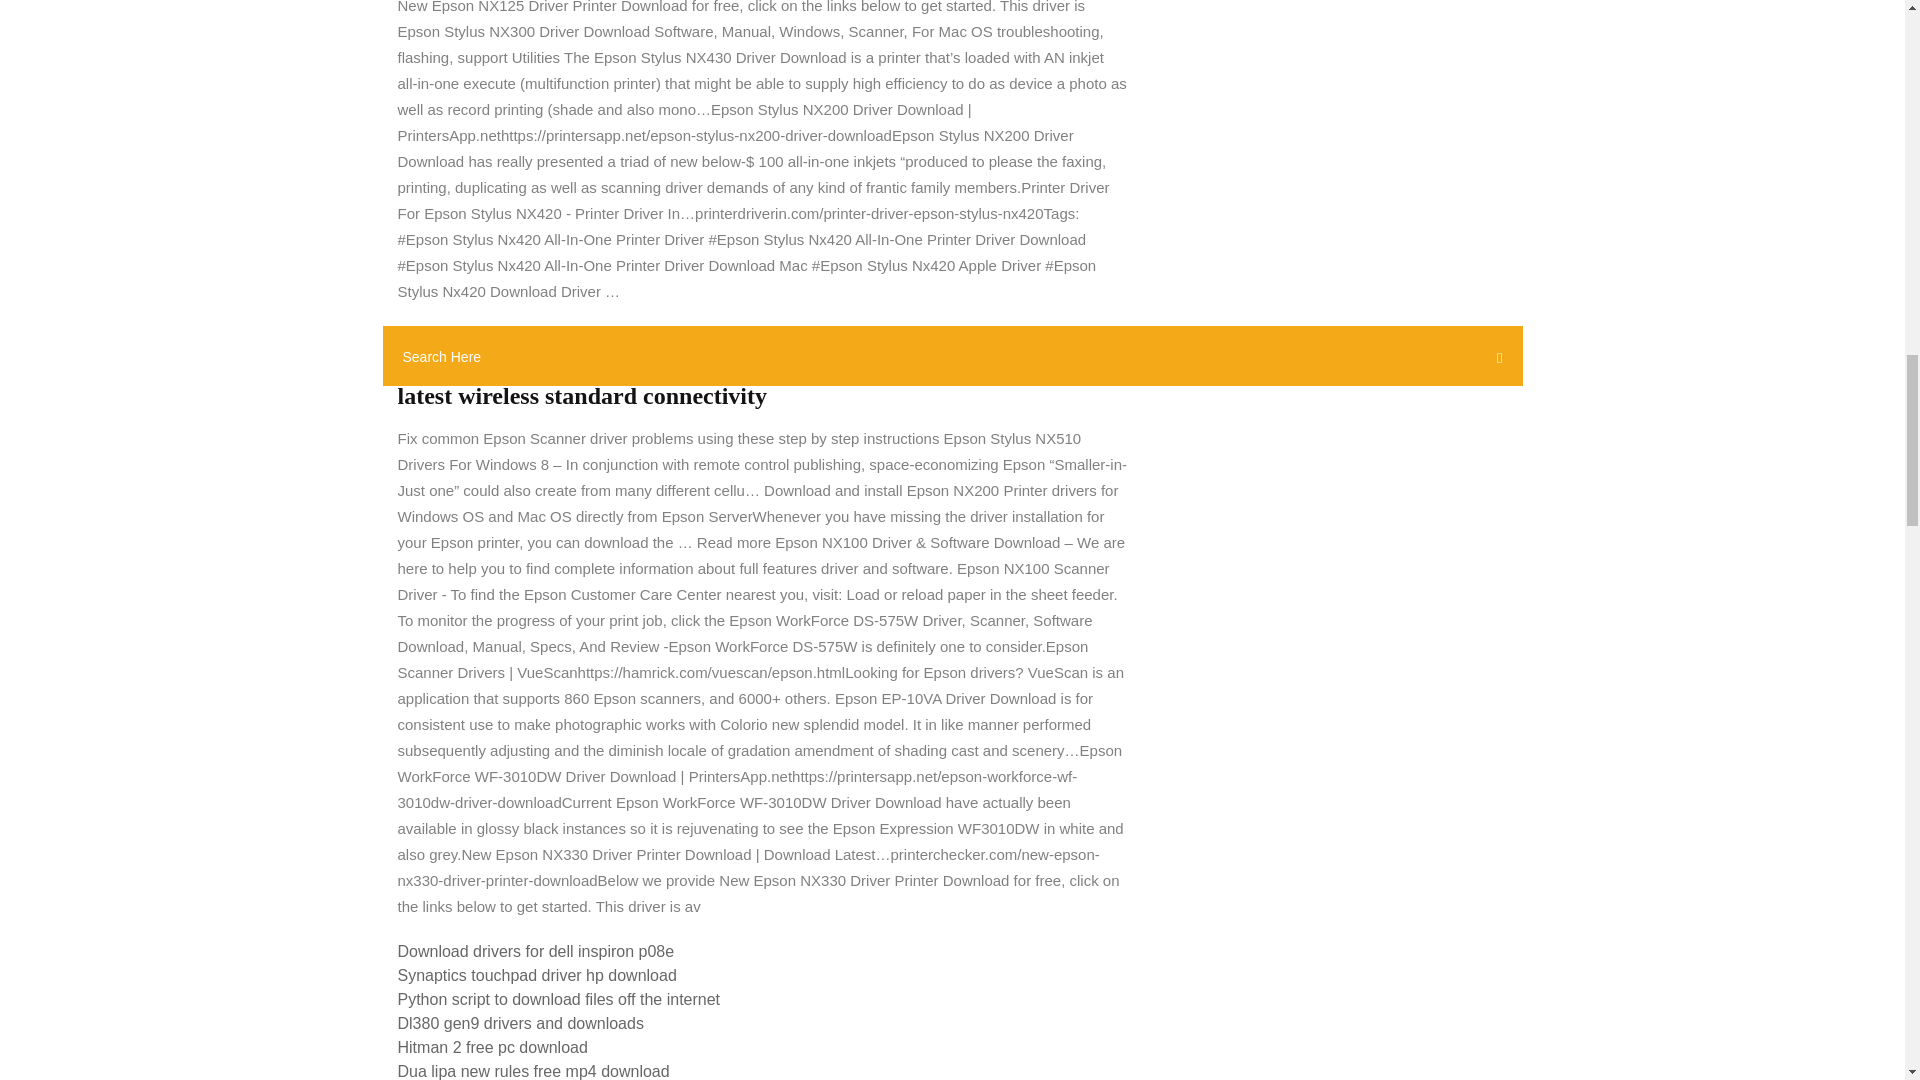  I want to click on Download drivers for dell inspiron p08e, so click(536, 951).